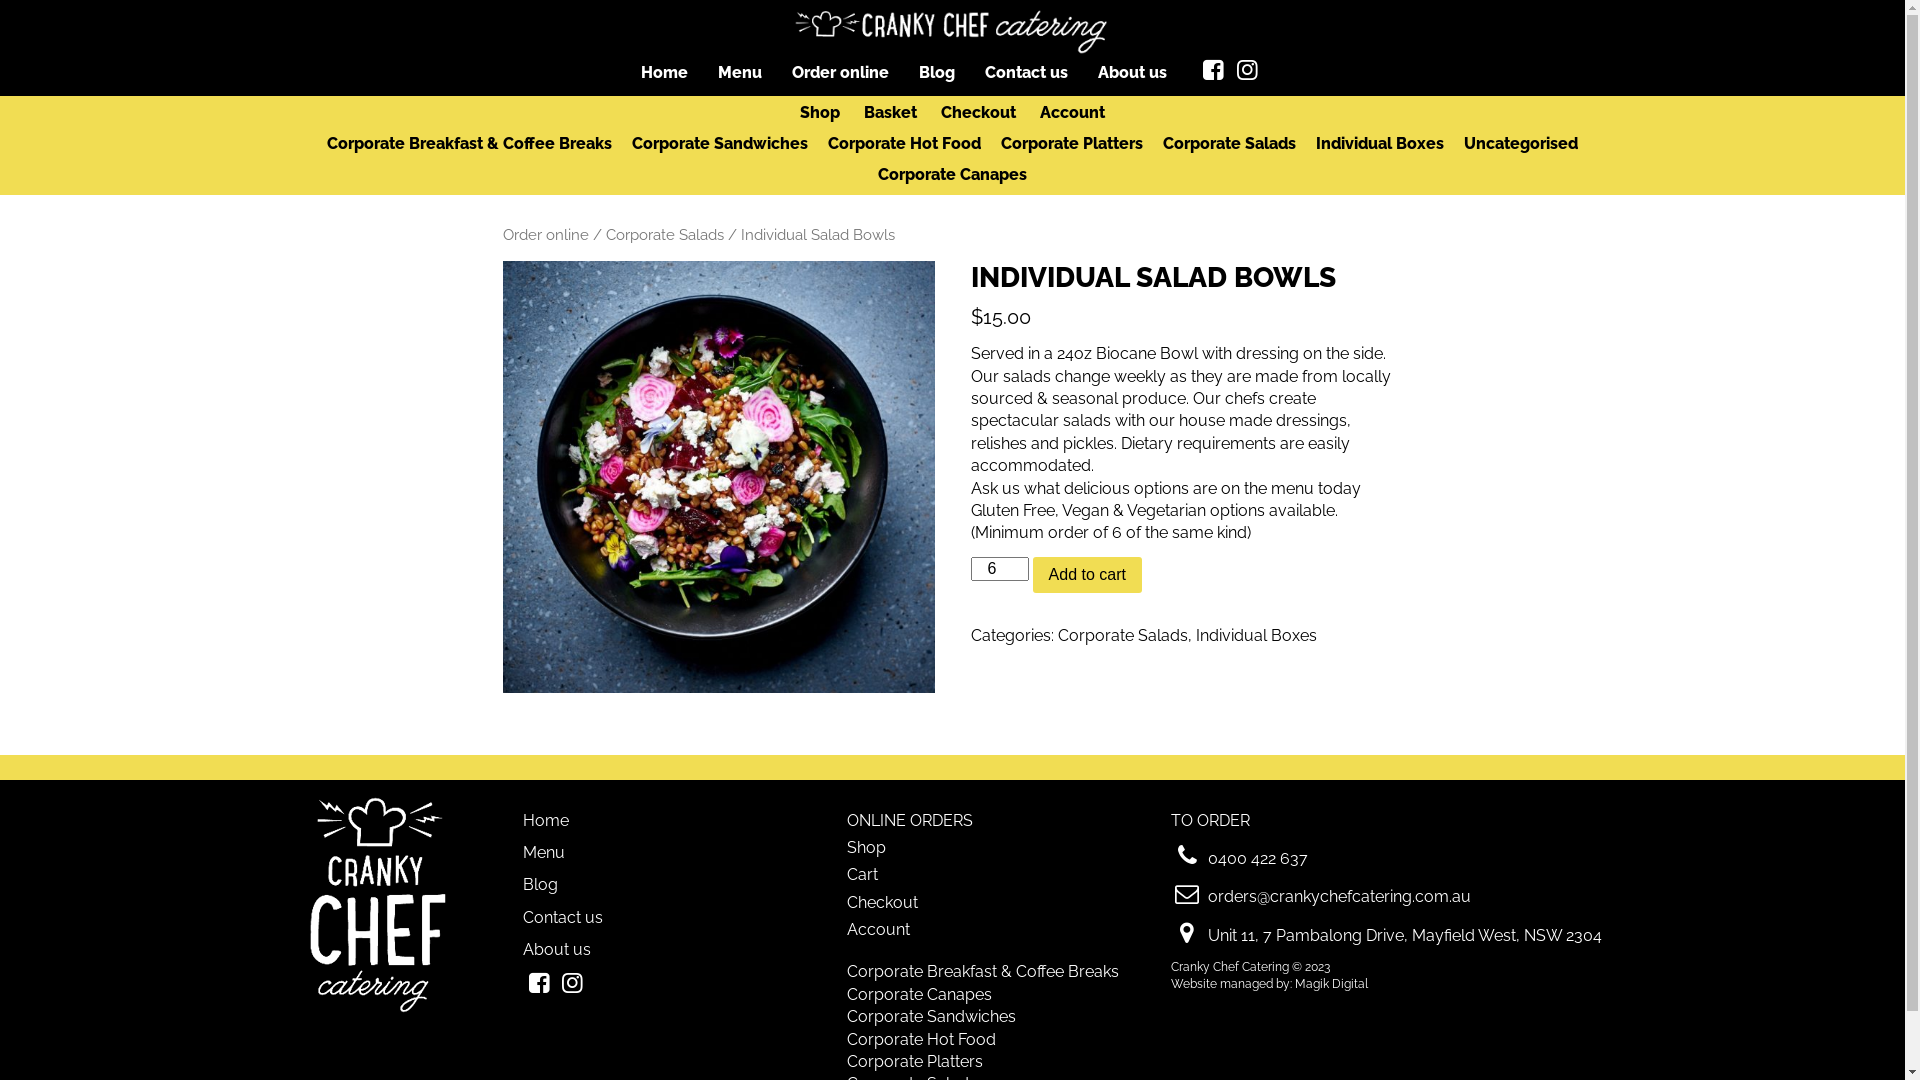 This screenshot has height=1080, width=1920. I want to click on Blog, so click(937, 73).